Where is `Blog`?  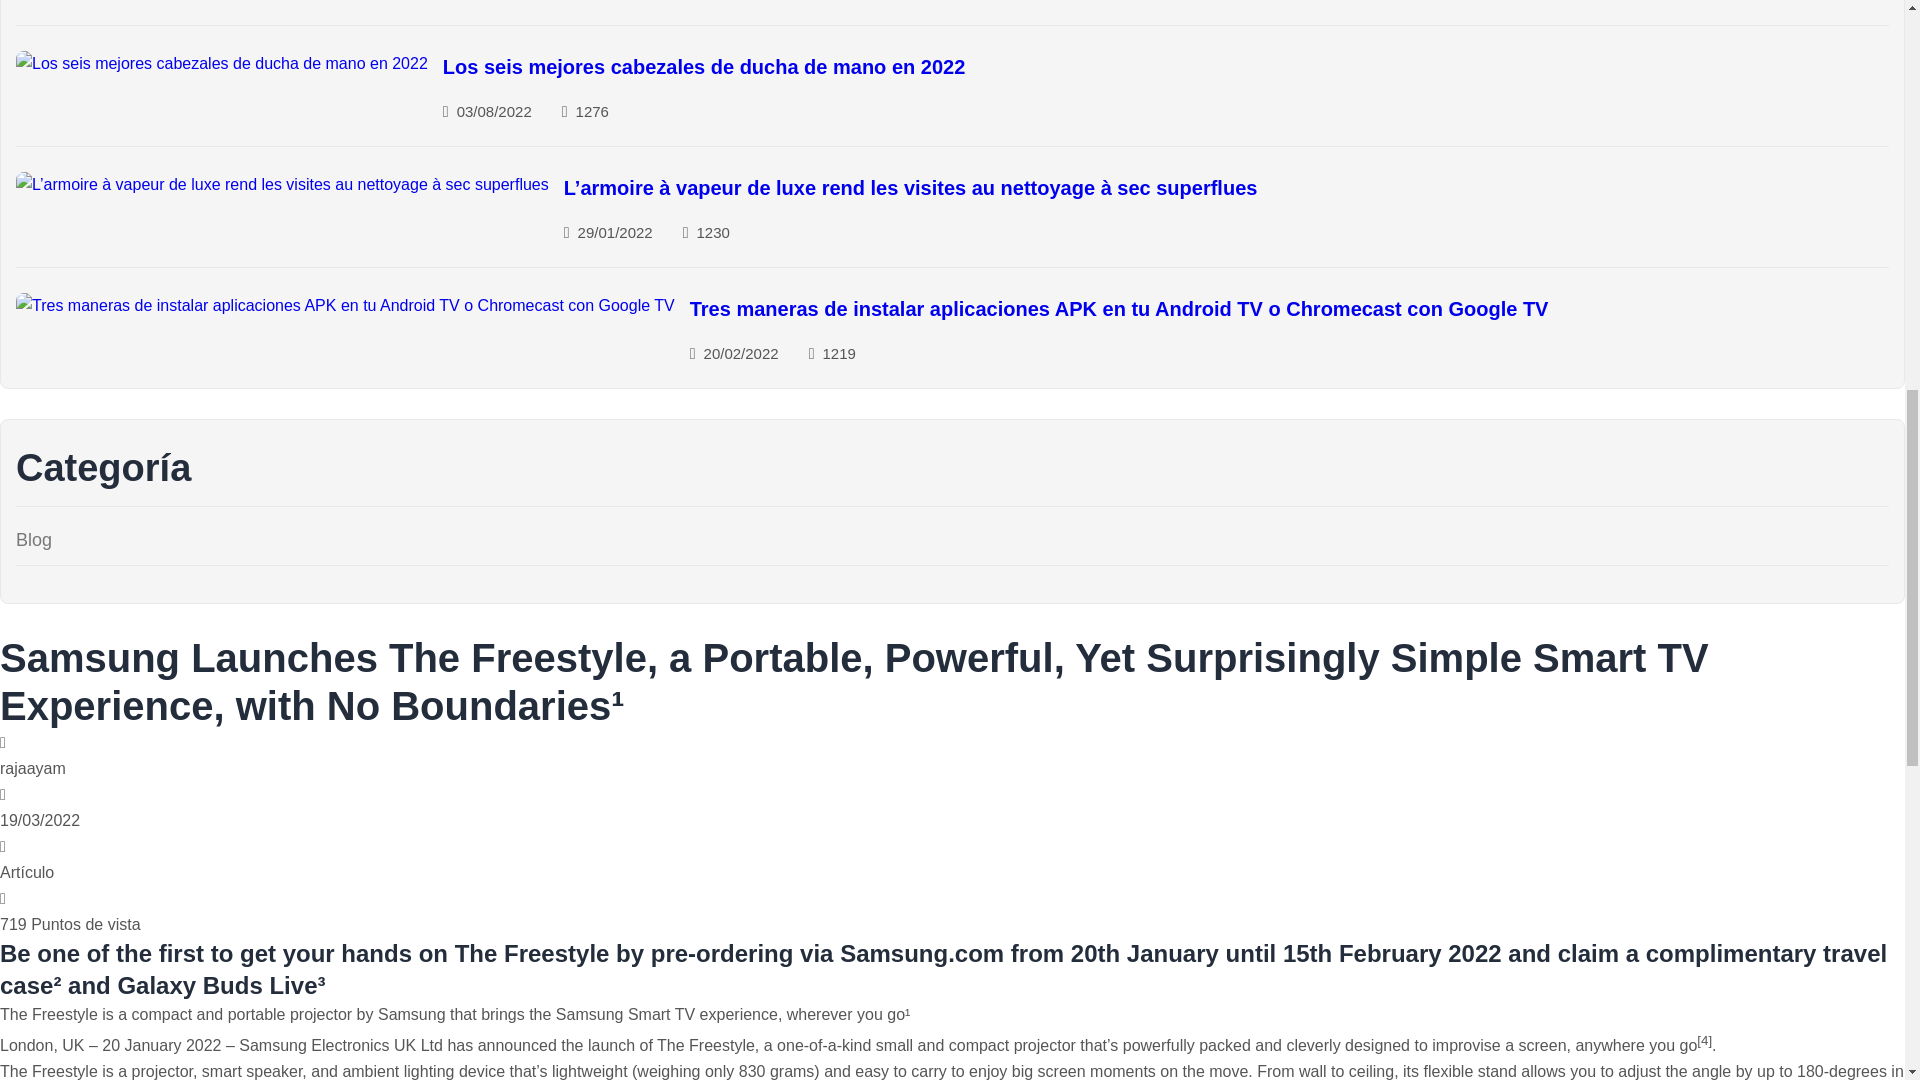 Blog is located at coordinates (33, 540).